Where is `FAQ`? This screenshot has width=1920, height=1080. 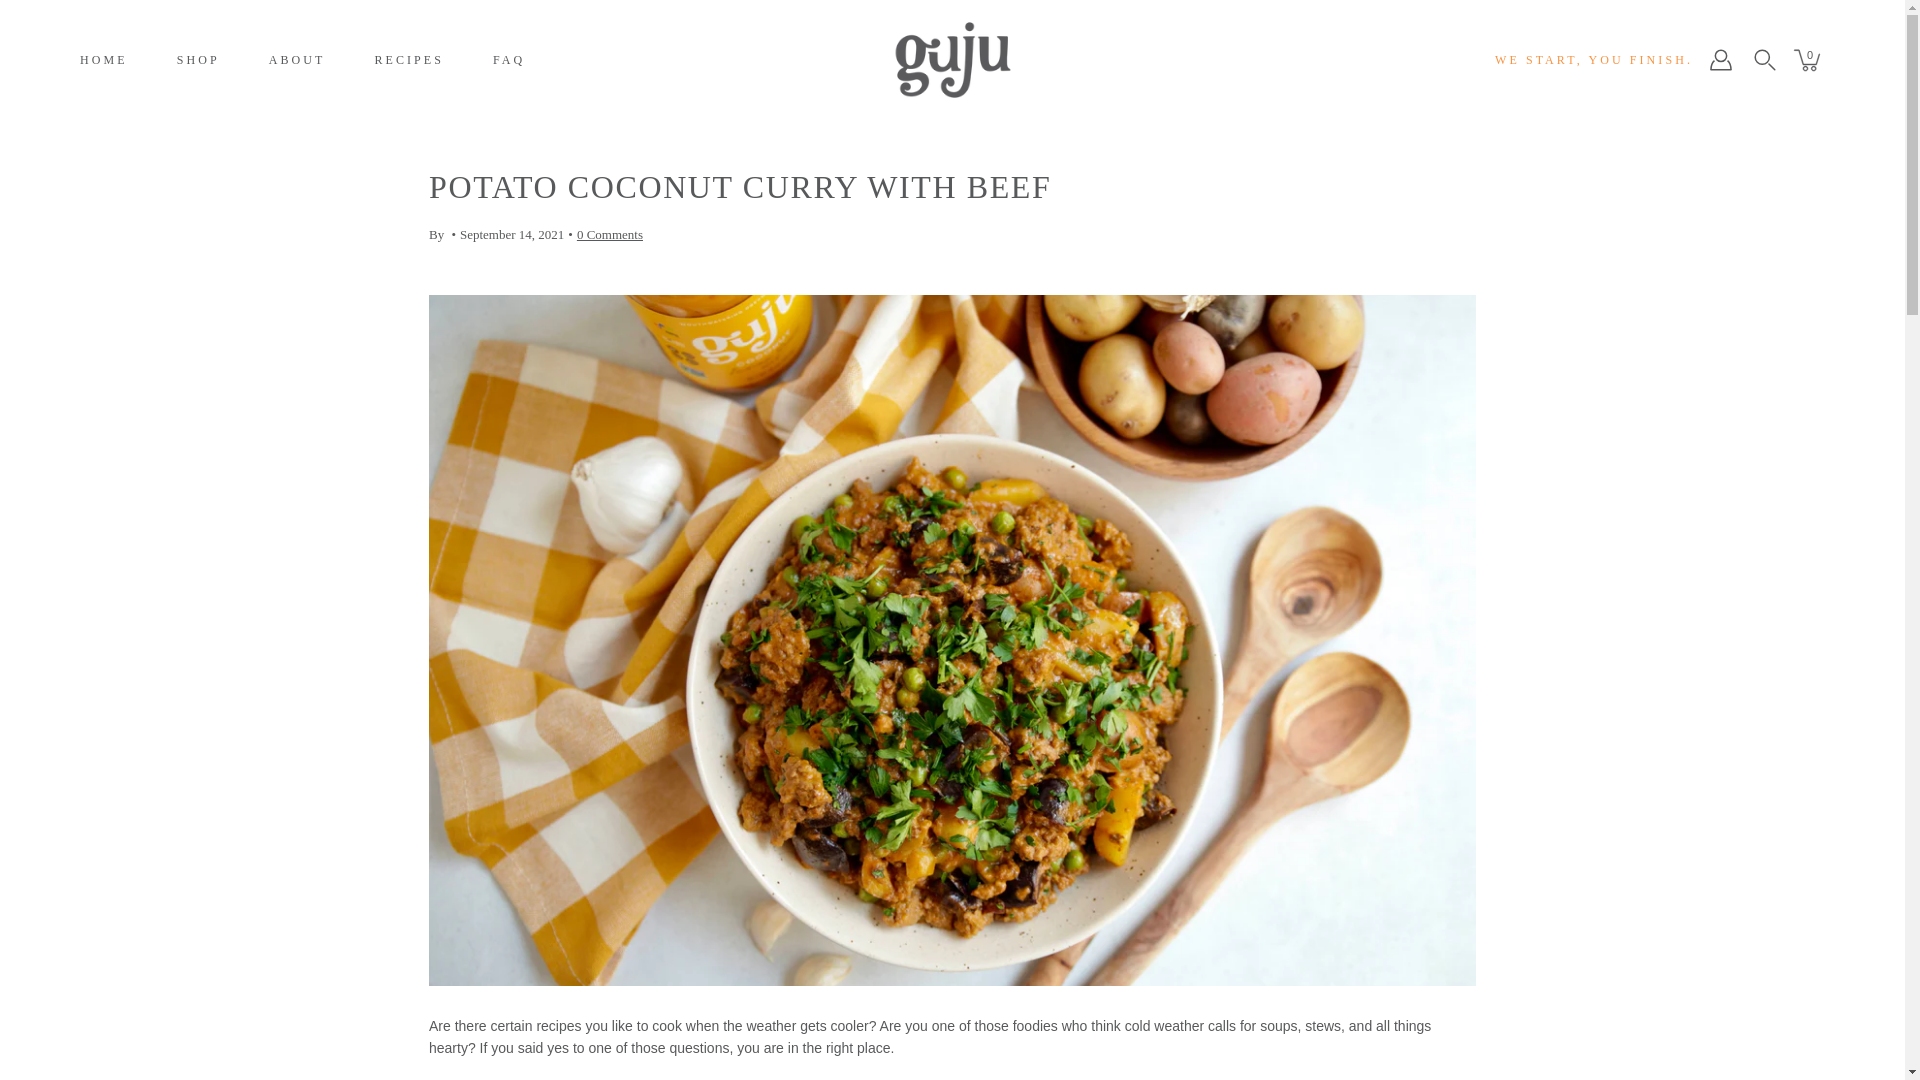
FAQ is located at coordinates (508, 60).